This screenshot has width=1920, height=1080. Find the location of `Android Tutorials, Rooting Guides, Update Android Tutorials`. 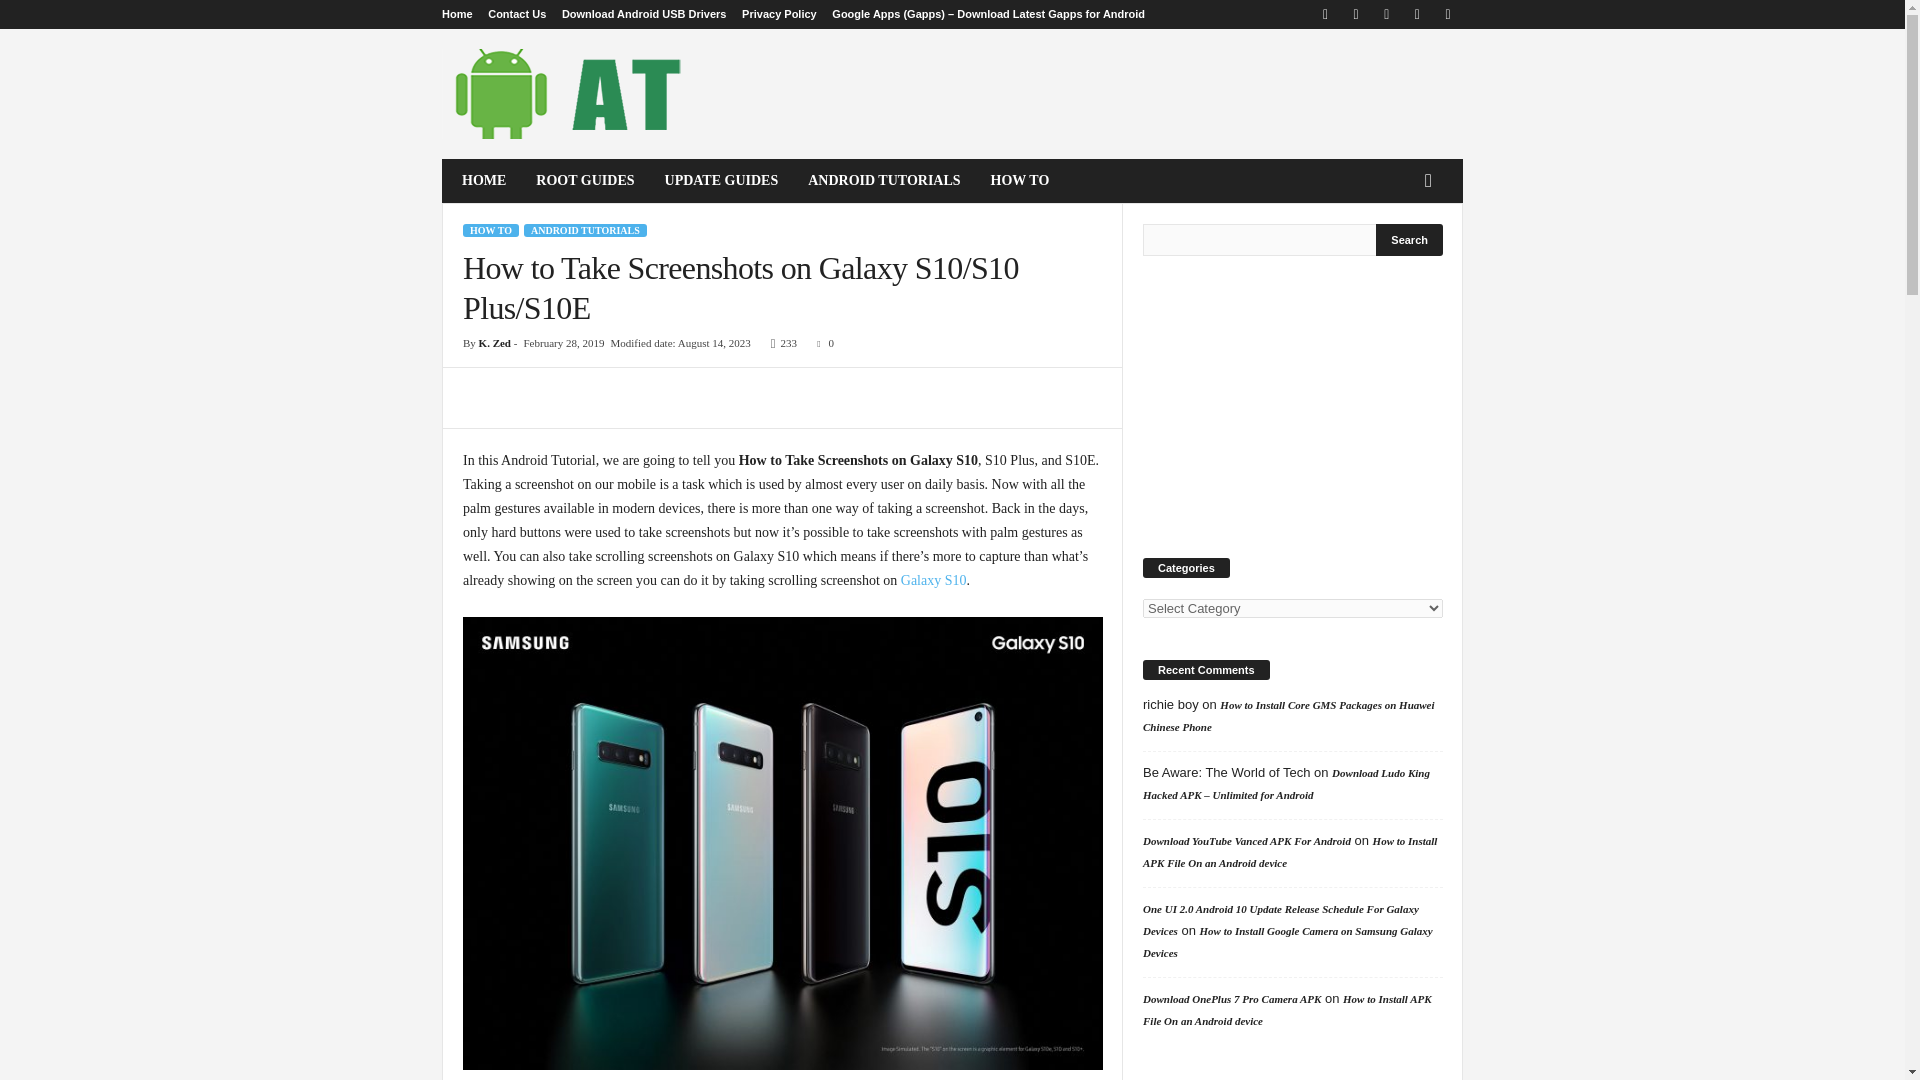

Android Tutorials, Rooting Guides, Update Android Tutorials is located at coordinates (578, 94).